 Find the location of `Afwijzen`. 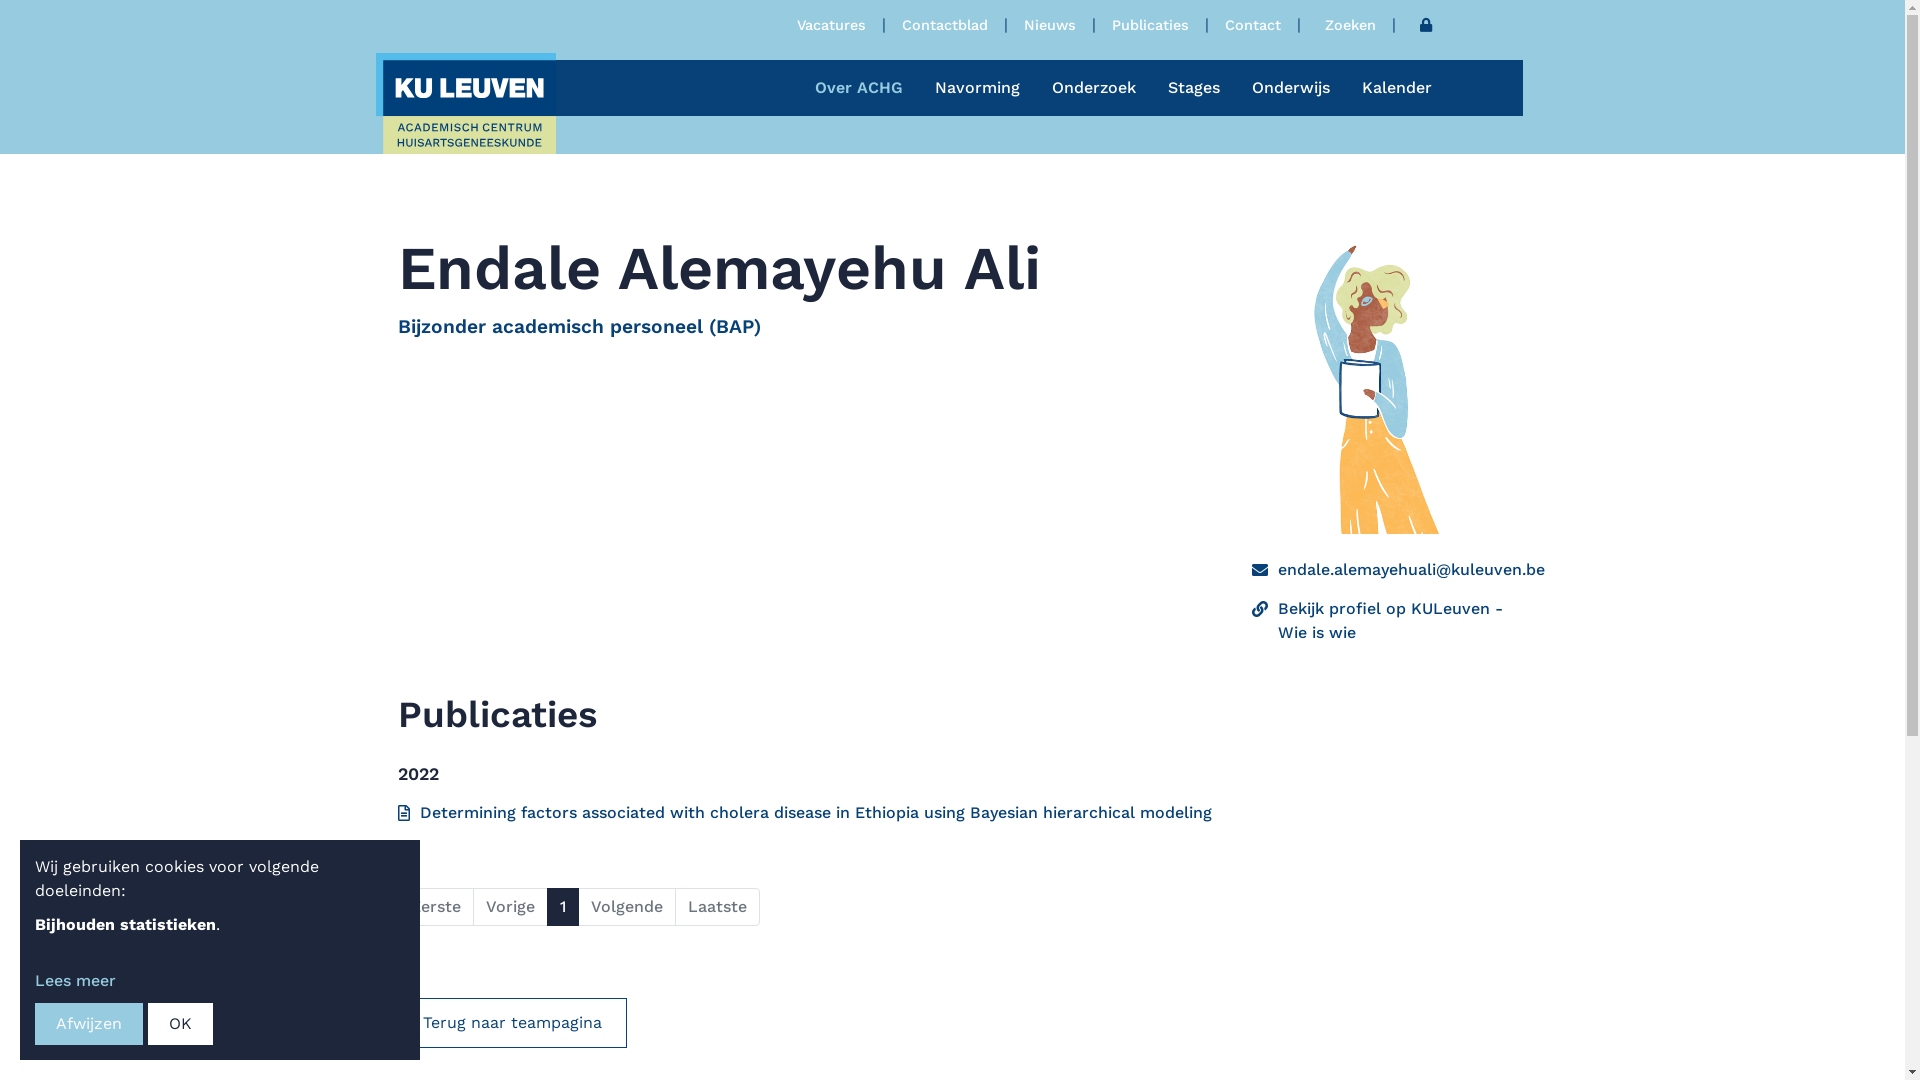

Afwijzen is located at coordinates (89, 1024).